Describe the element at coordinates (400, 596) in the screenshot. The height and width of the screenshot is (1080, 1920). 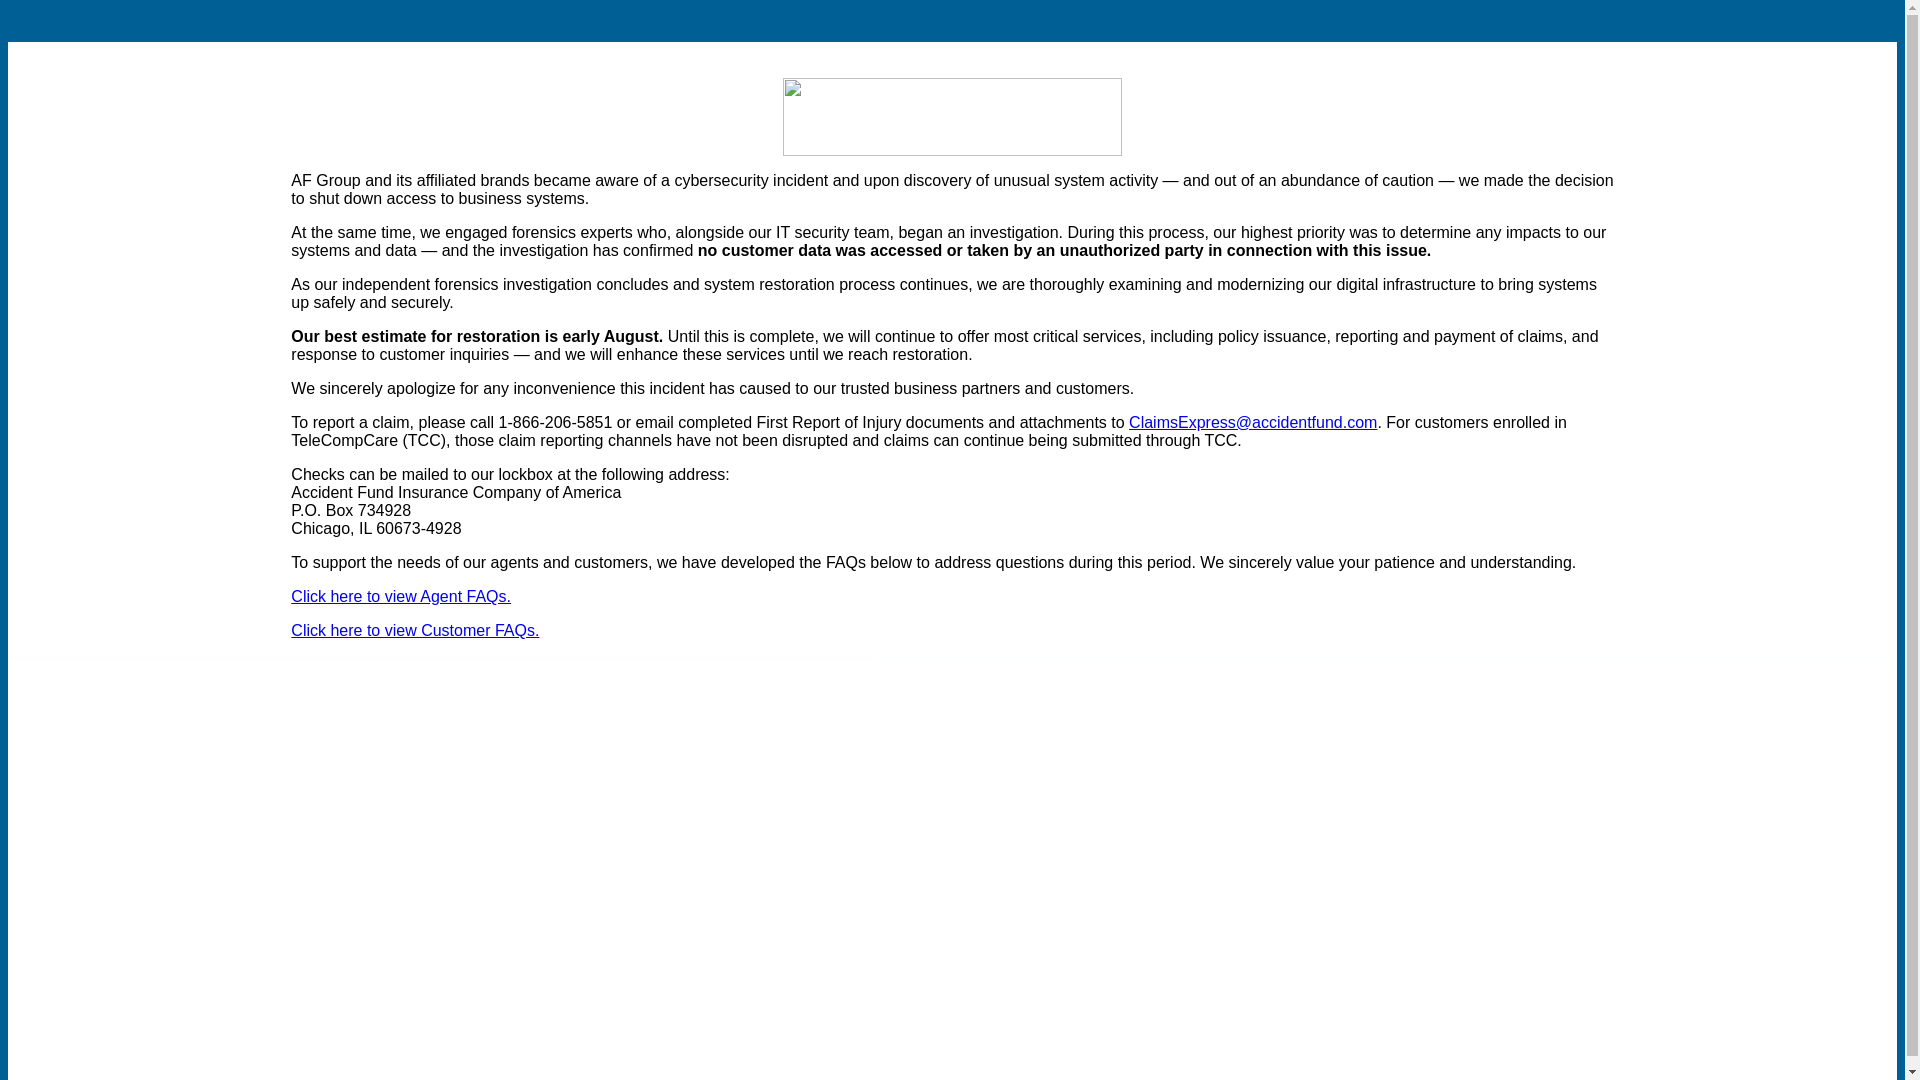
I see `Click here to view Agent FAQs.` at that location.